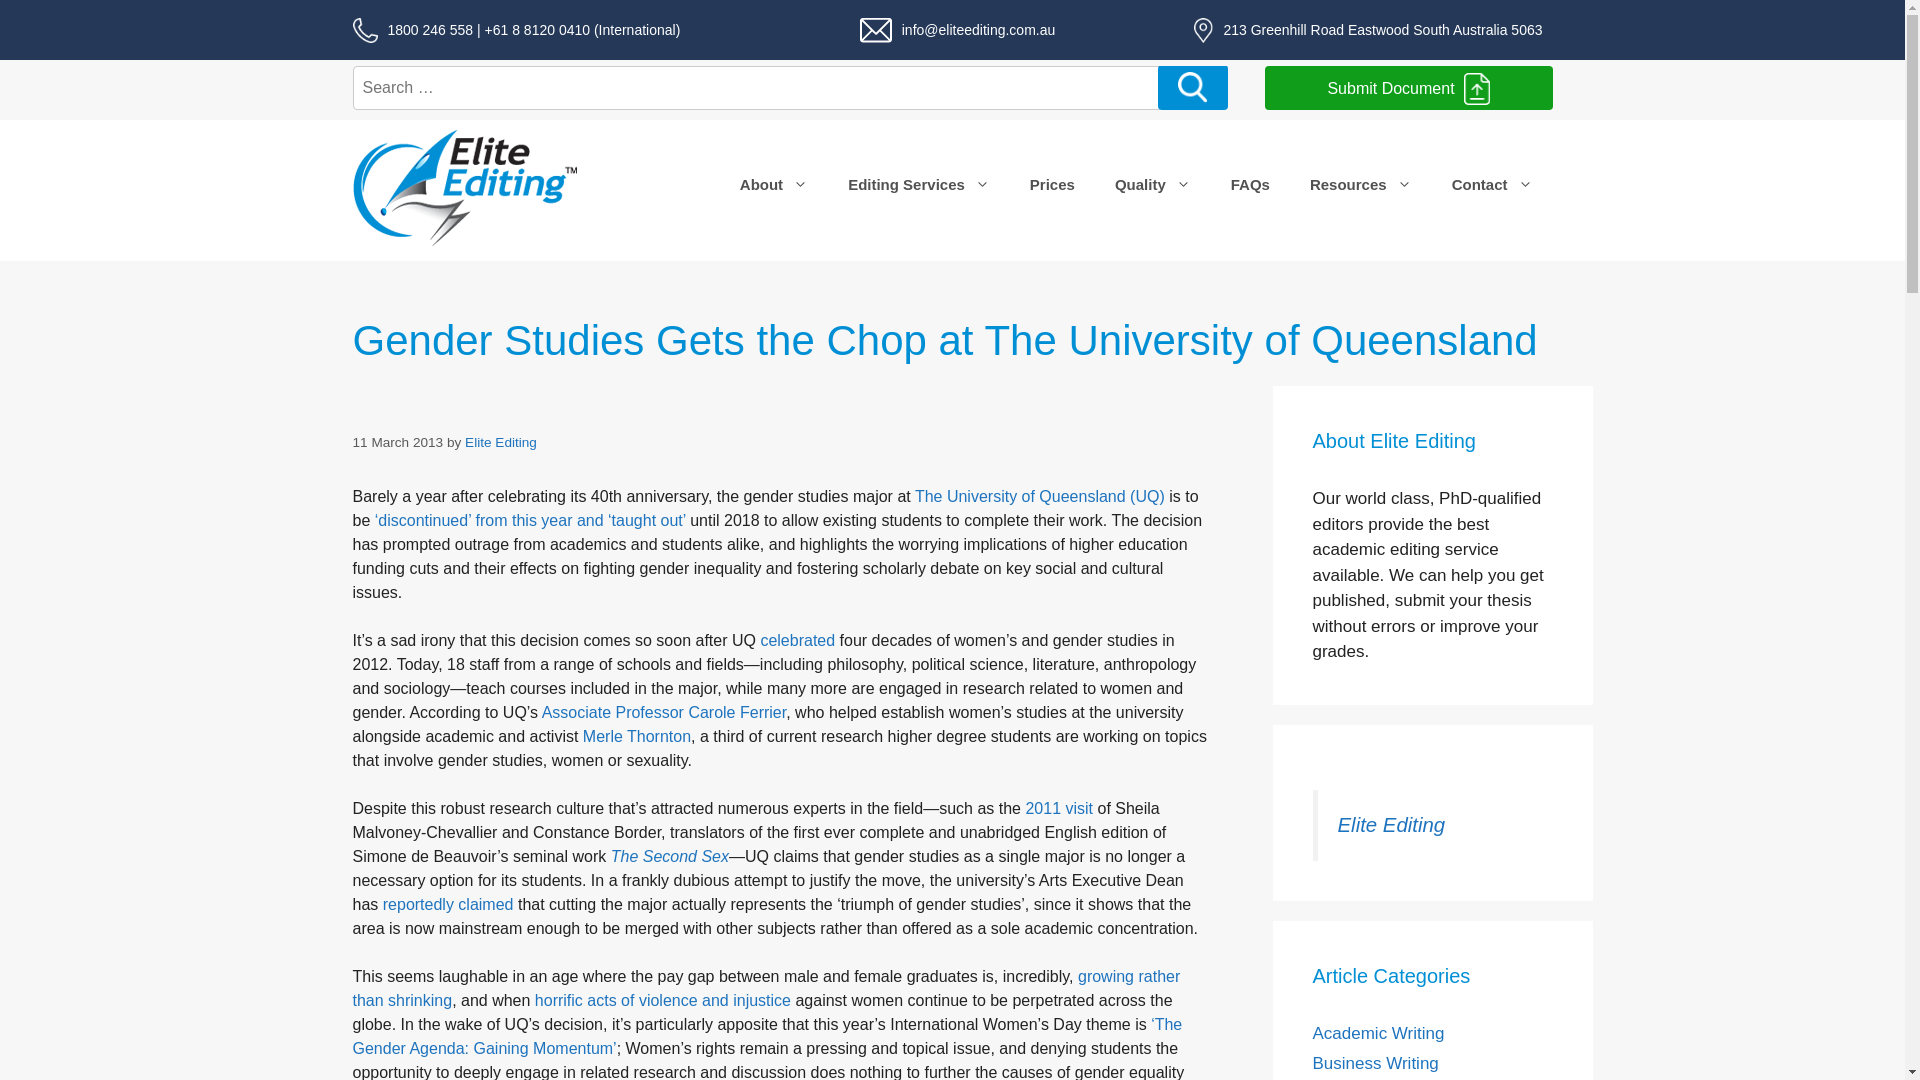 Image resolution: width=1920 pixels, height=1080 pixels. Describe the element at coordinates (774, 185) in the screenshot. I see `About` at that location.